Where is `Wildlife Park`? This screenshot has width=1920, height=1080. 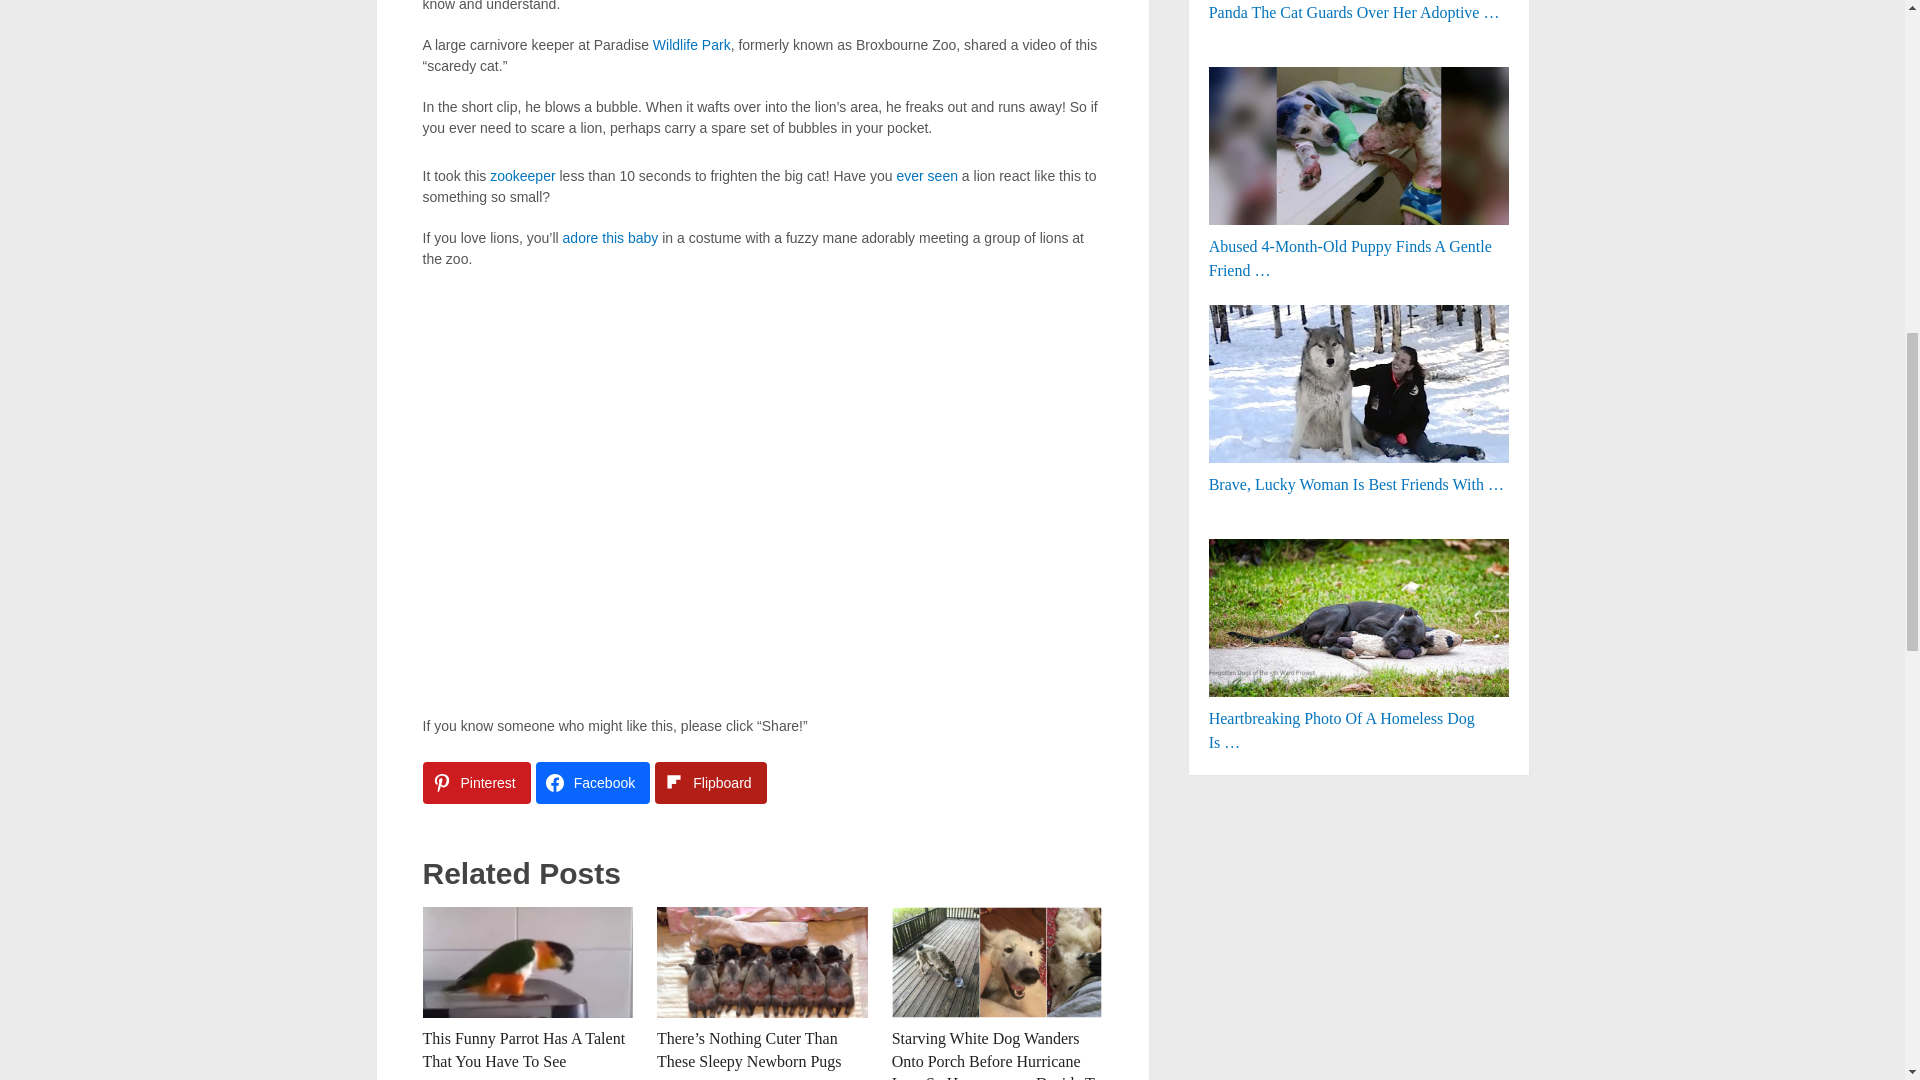
Wildlife Park is located at coordinates (692, 44).